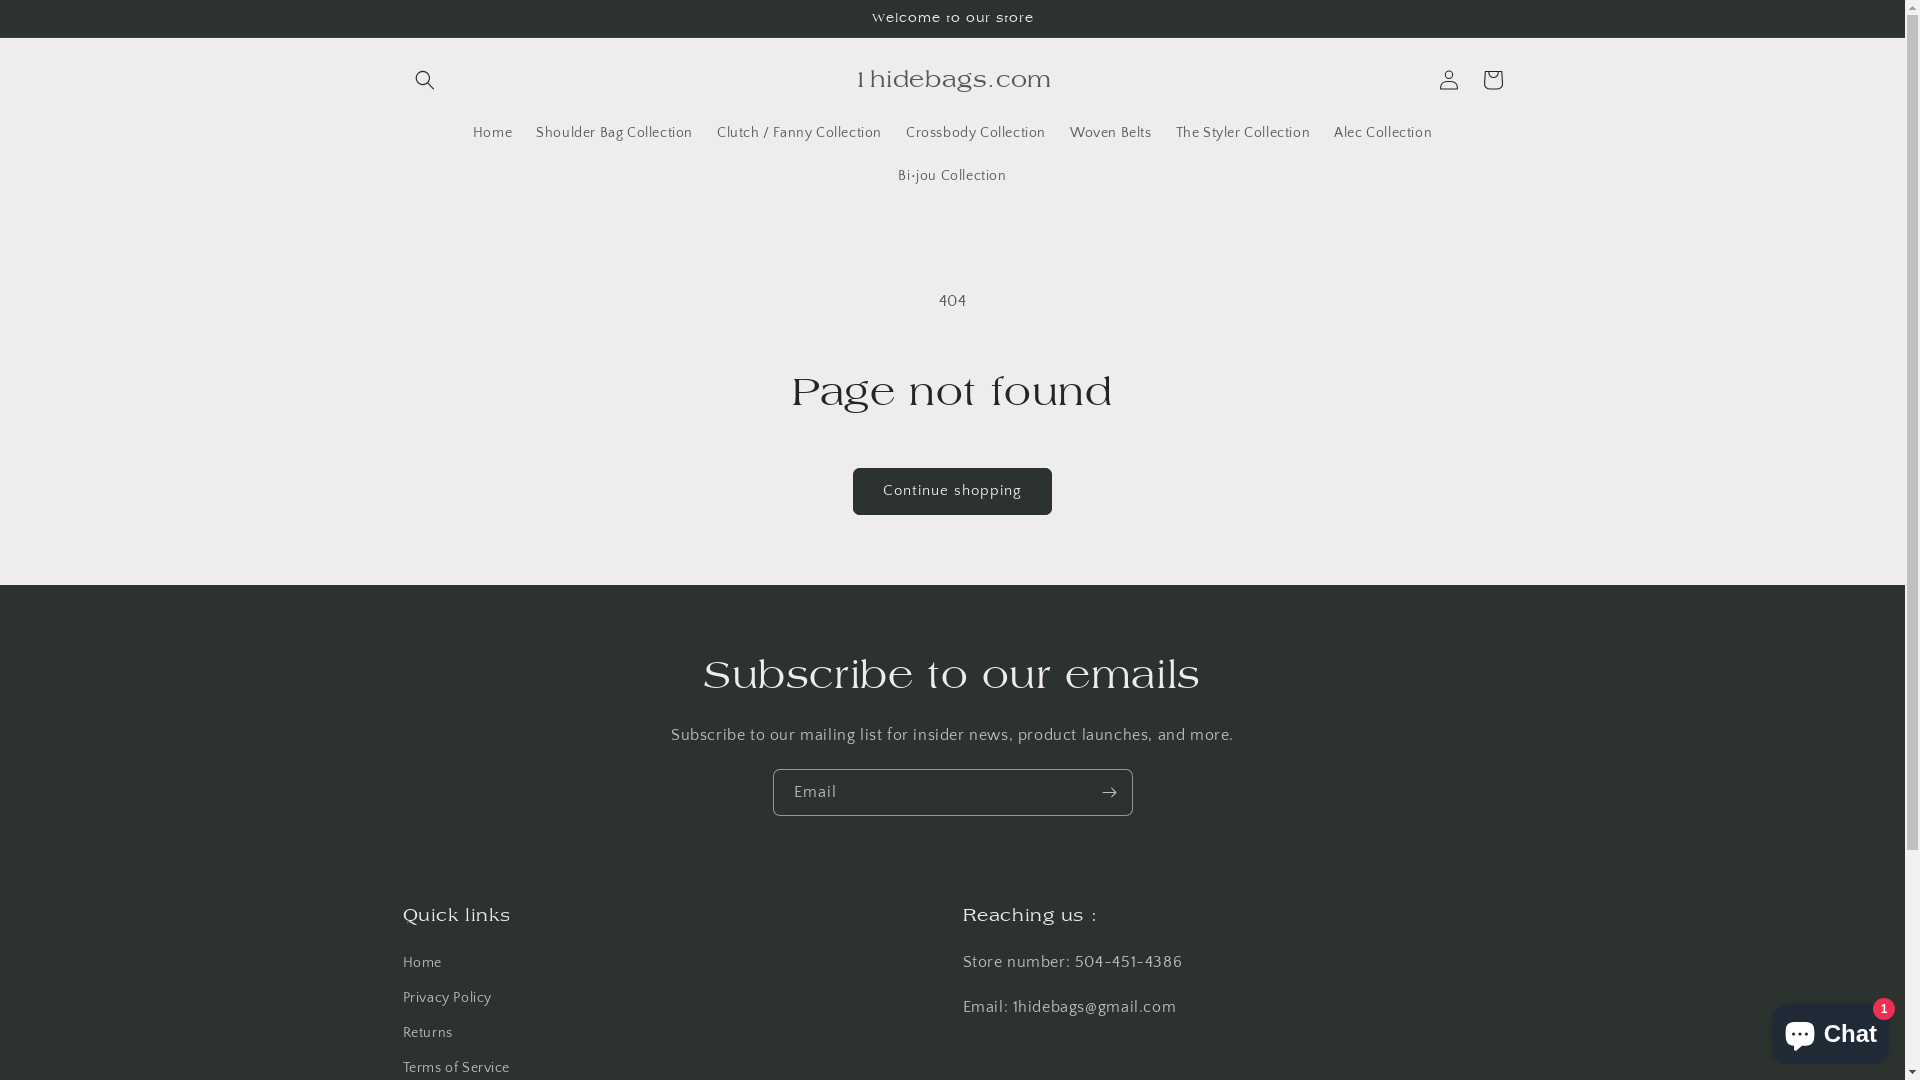 This screenshot has height=1080, width=1920. What do you see at coordinates (427, 1034) in the screenshot?
I see `Returns` at bounding box center [427, 1034].